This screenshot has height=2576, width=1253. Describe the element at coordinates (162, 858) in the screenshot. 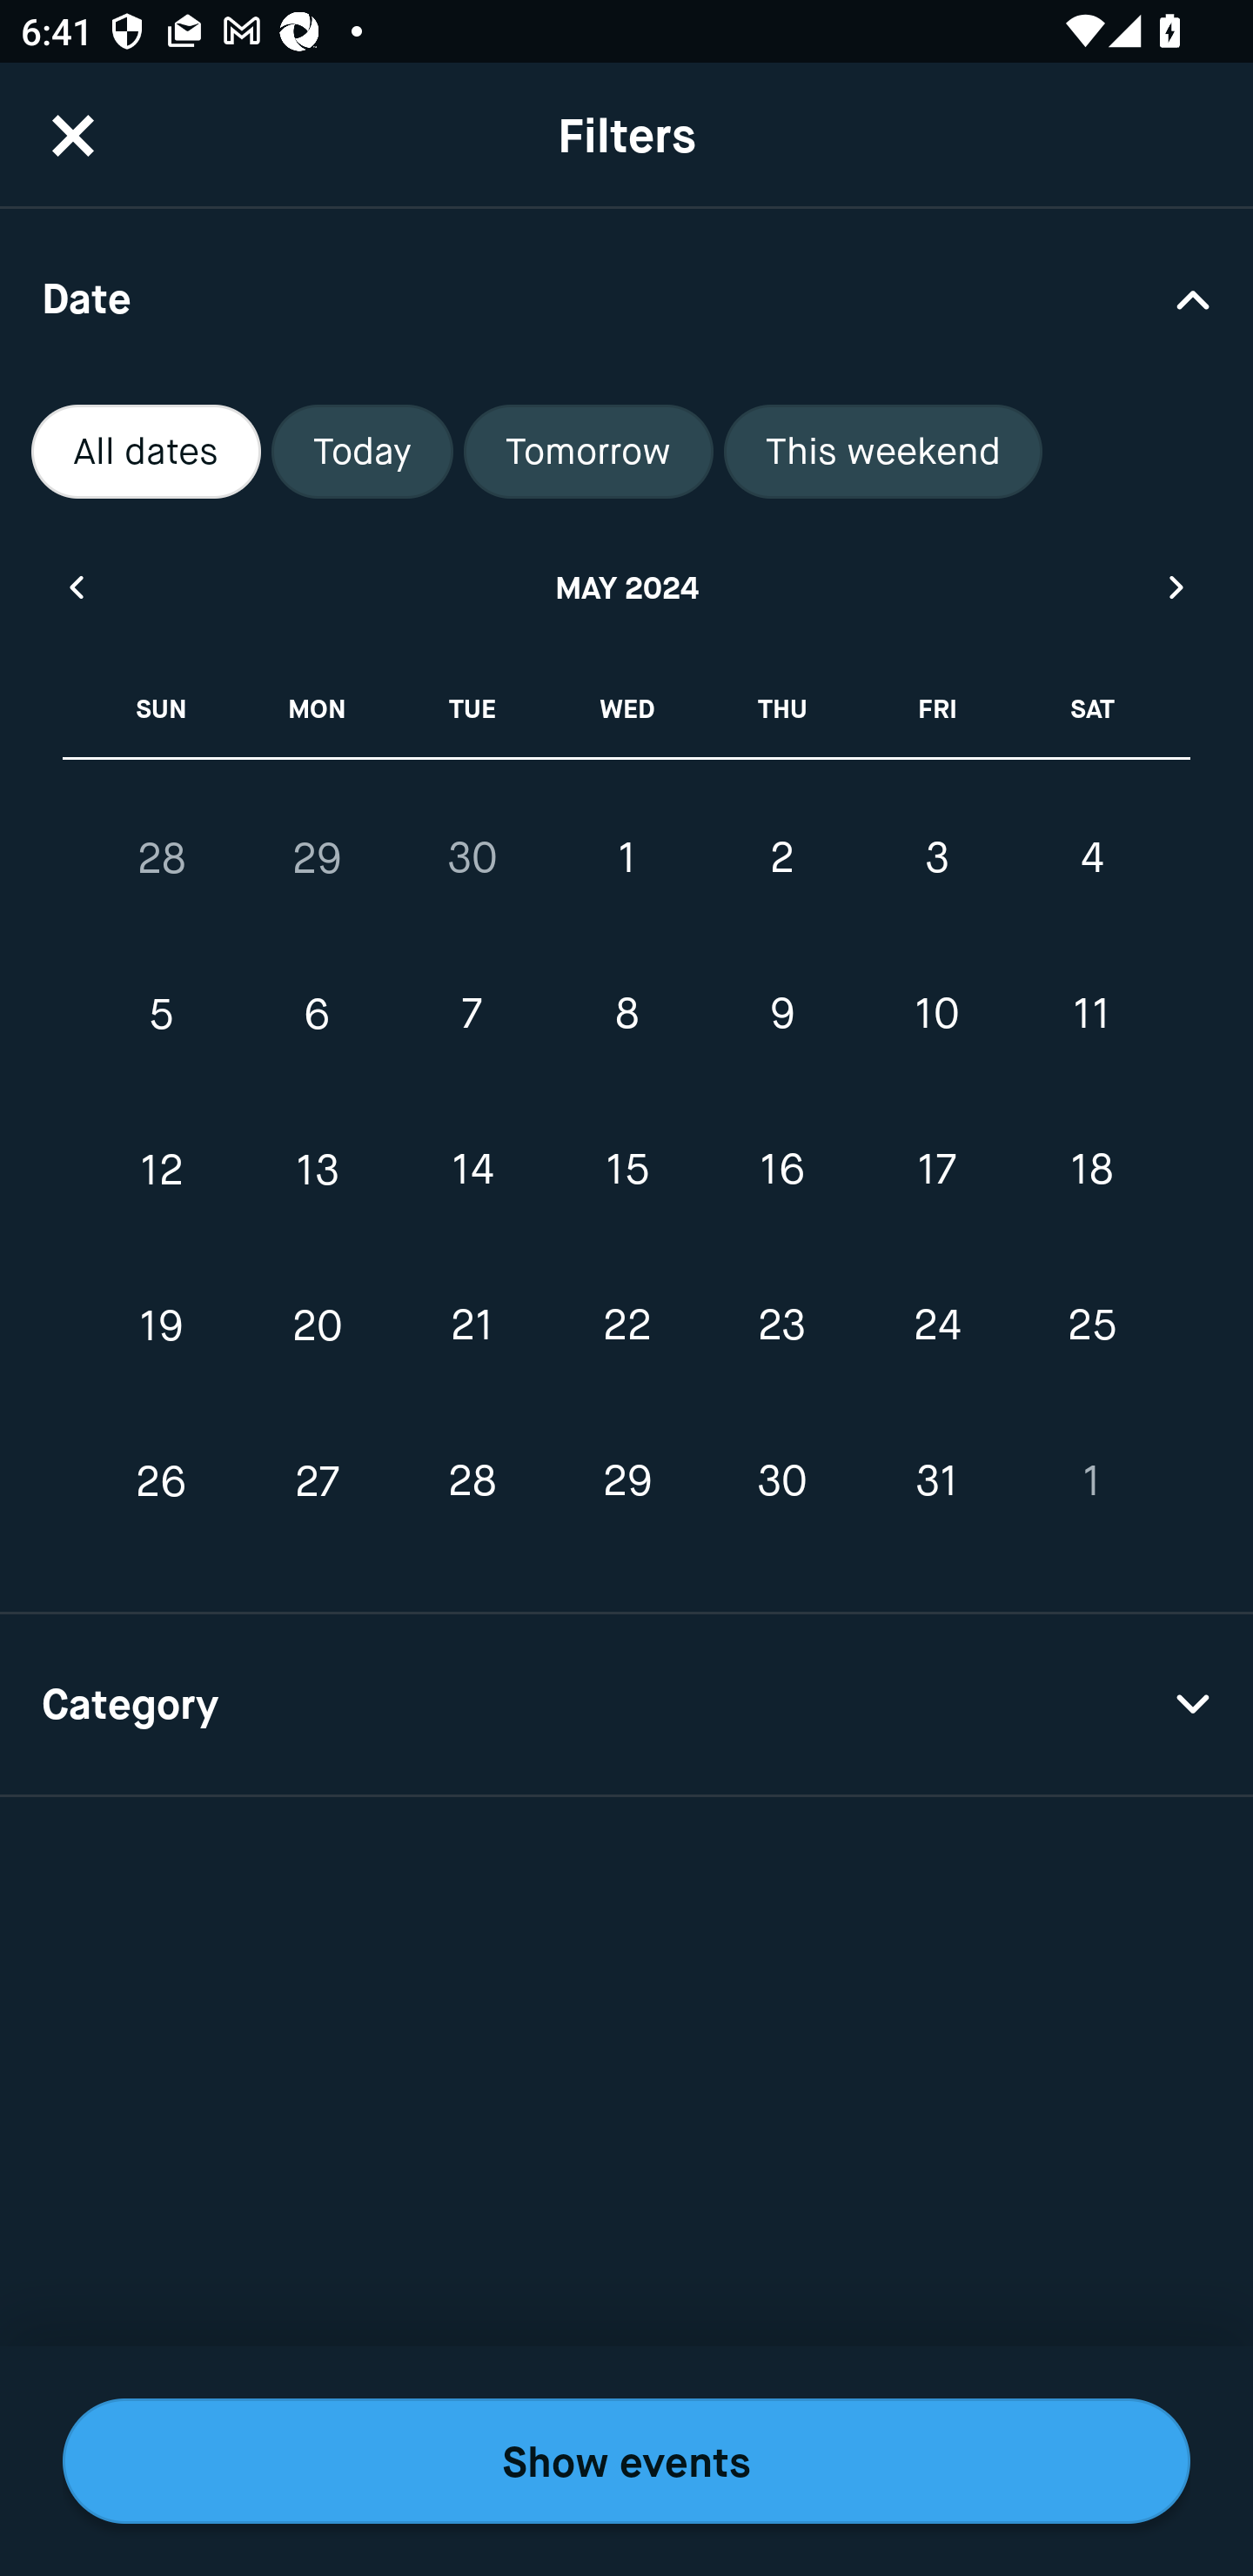

I see `28` at that location.